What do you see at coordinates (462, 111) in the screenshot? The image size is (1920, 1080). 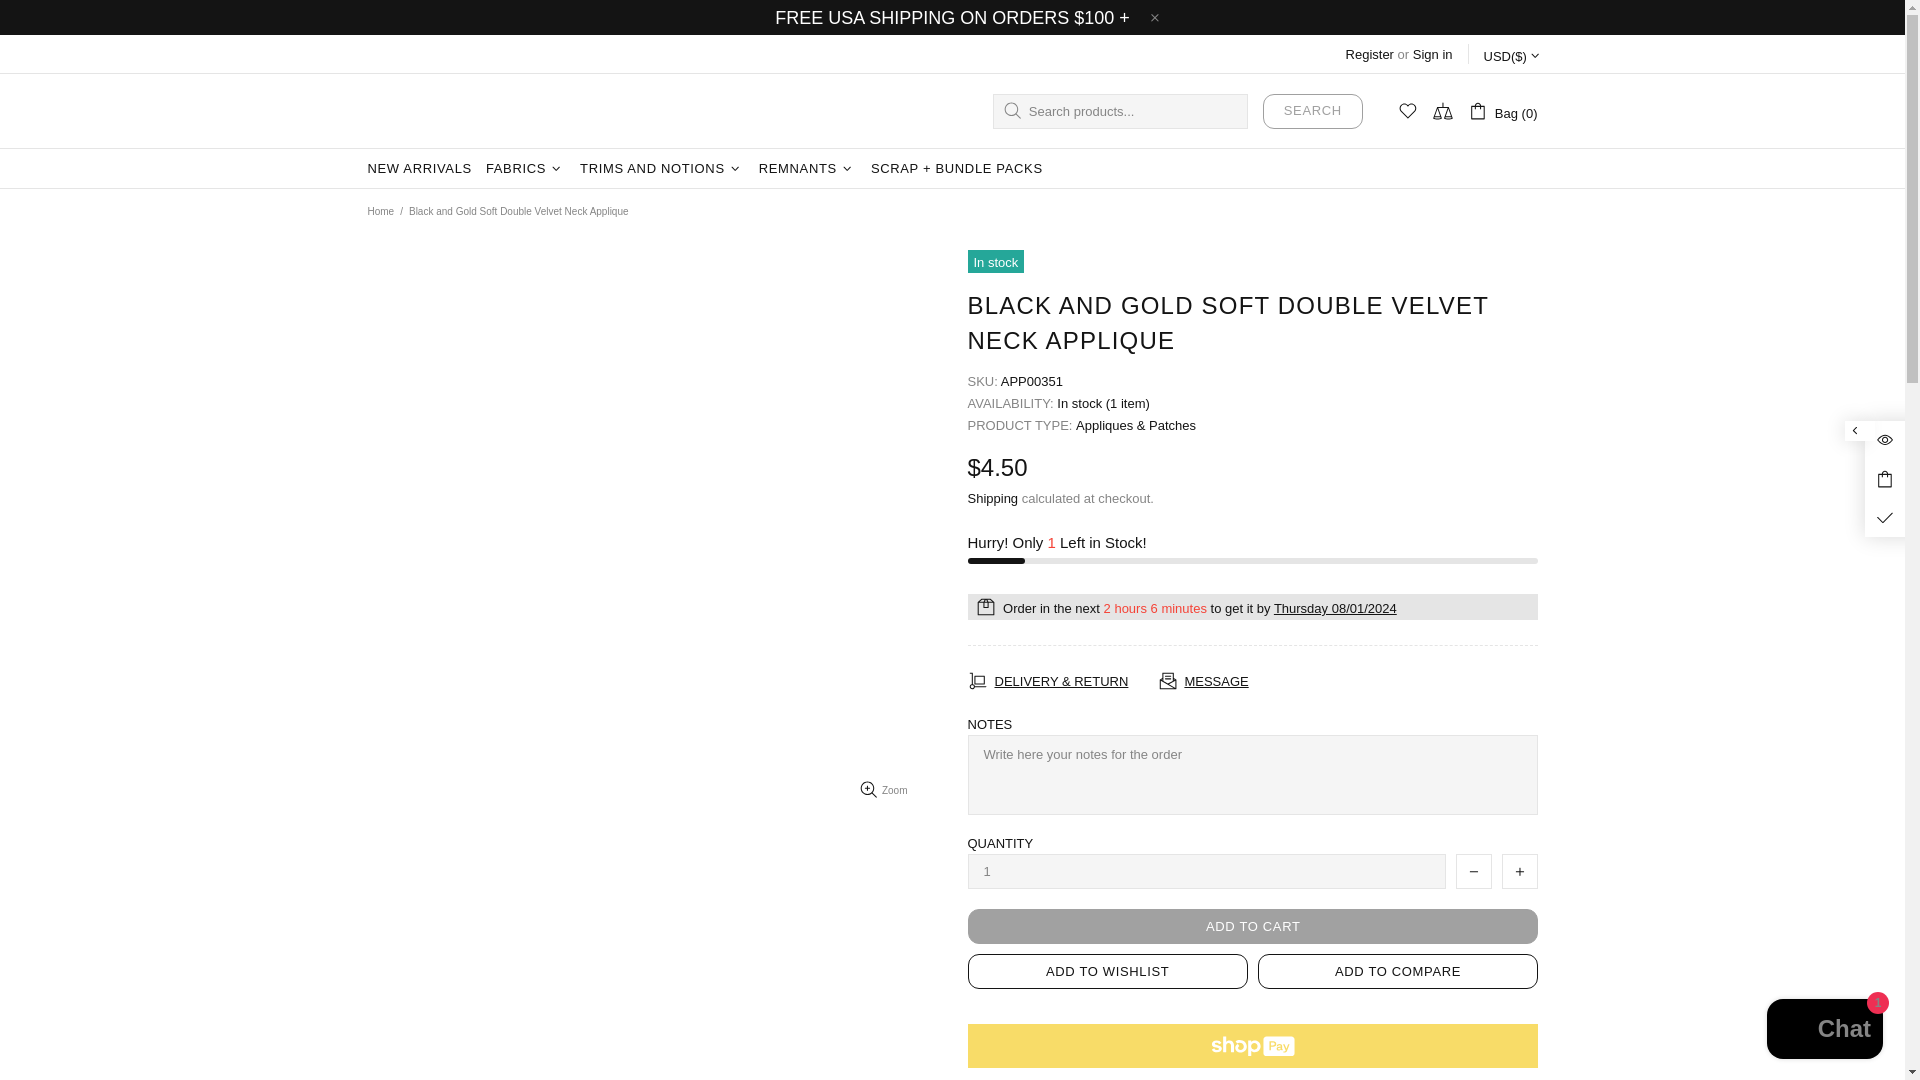 I see `Felinus Fabrics` at bounding box center [462, 111].